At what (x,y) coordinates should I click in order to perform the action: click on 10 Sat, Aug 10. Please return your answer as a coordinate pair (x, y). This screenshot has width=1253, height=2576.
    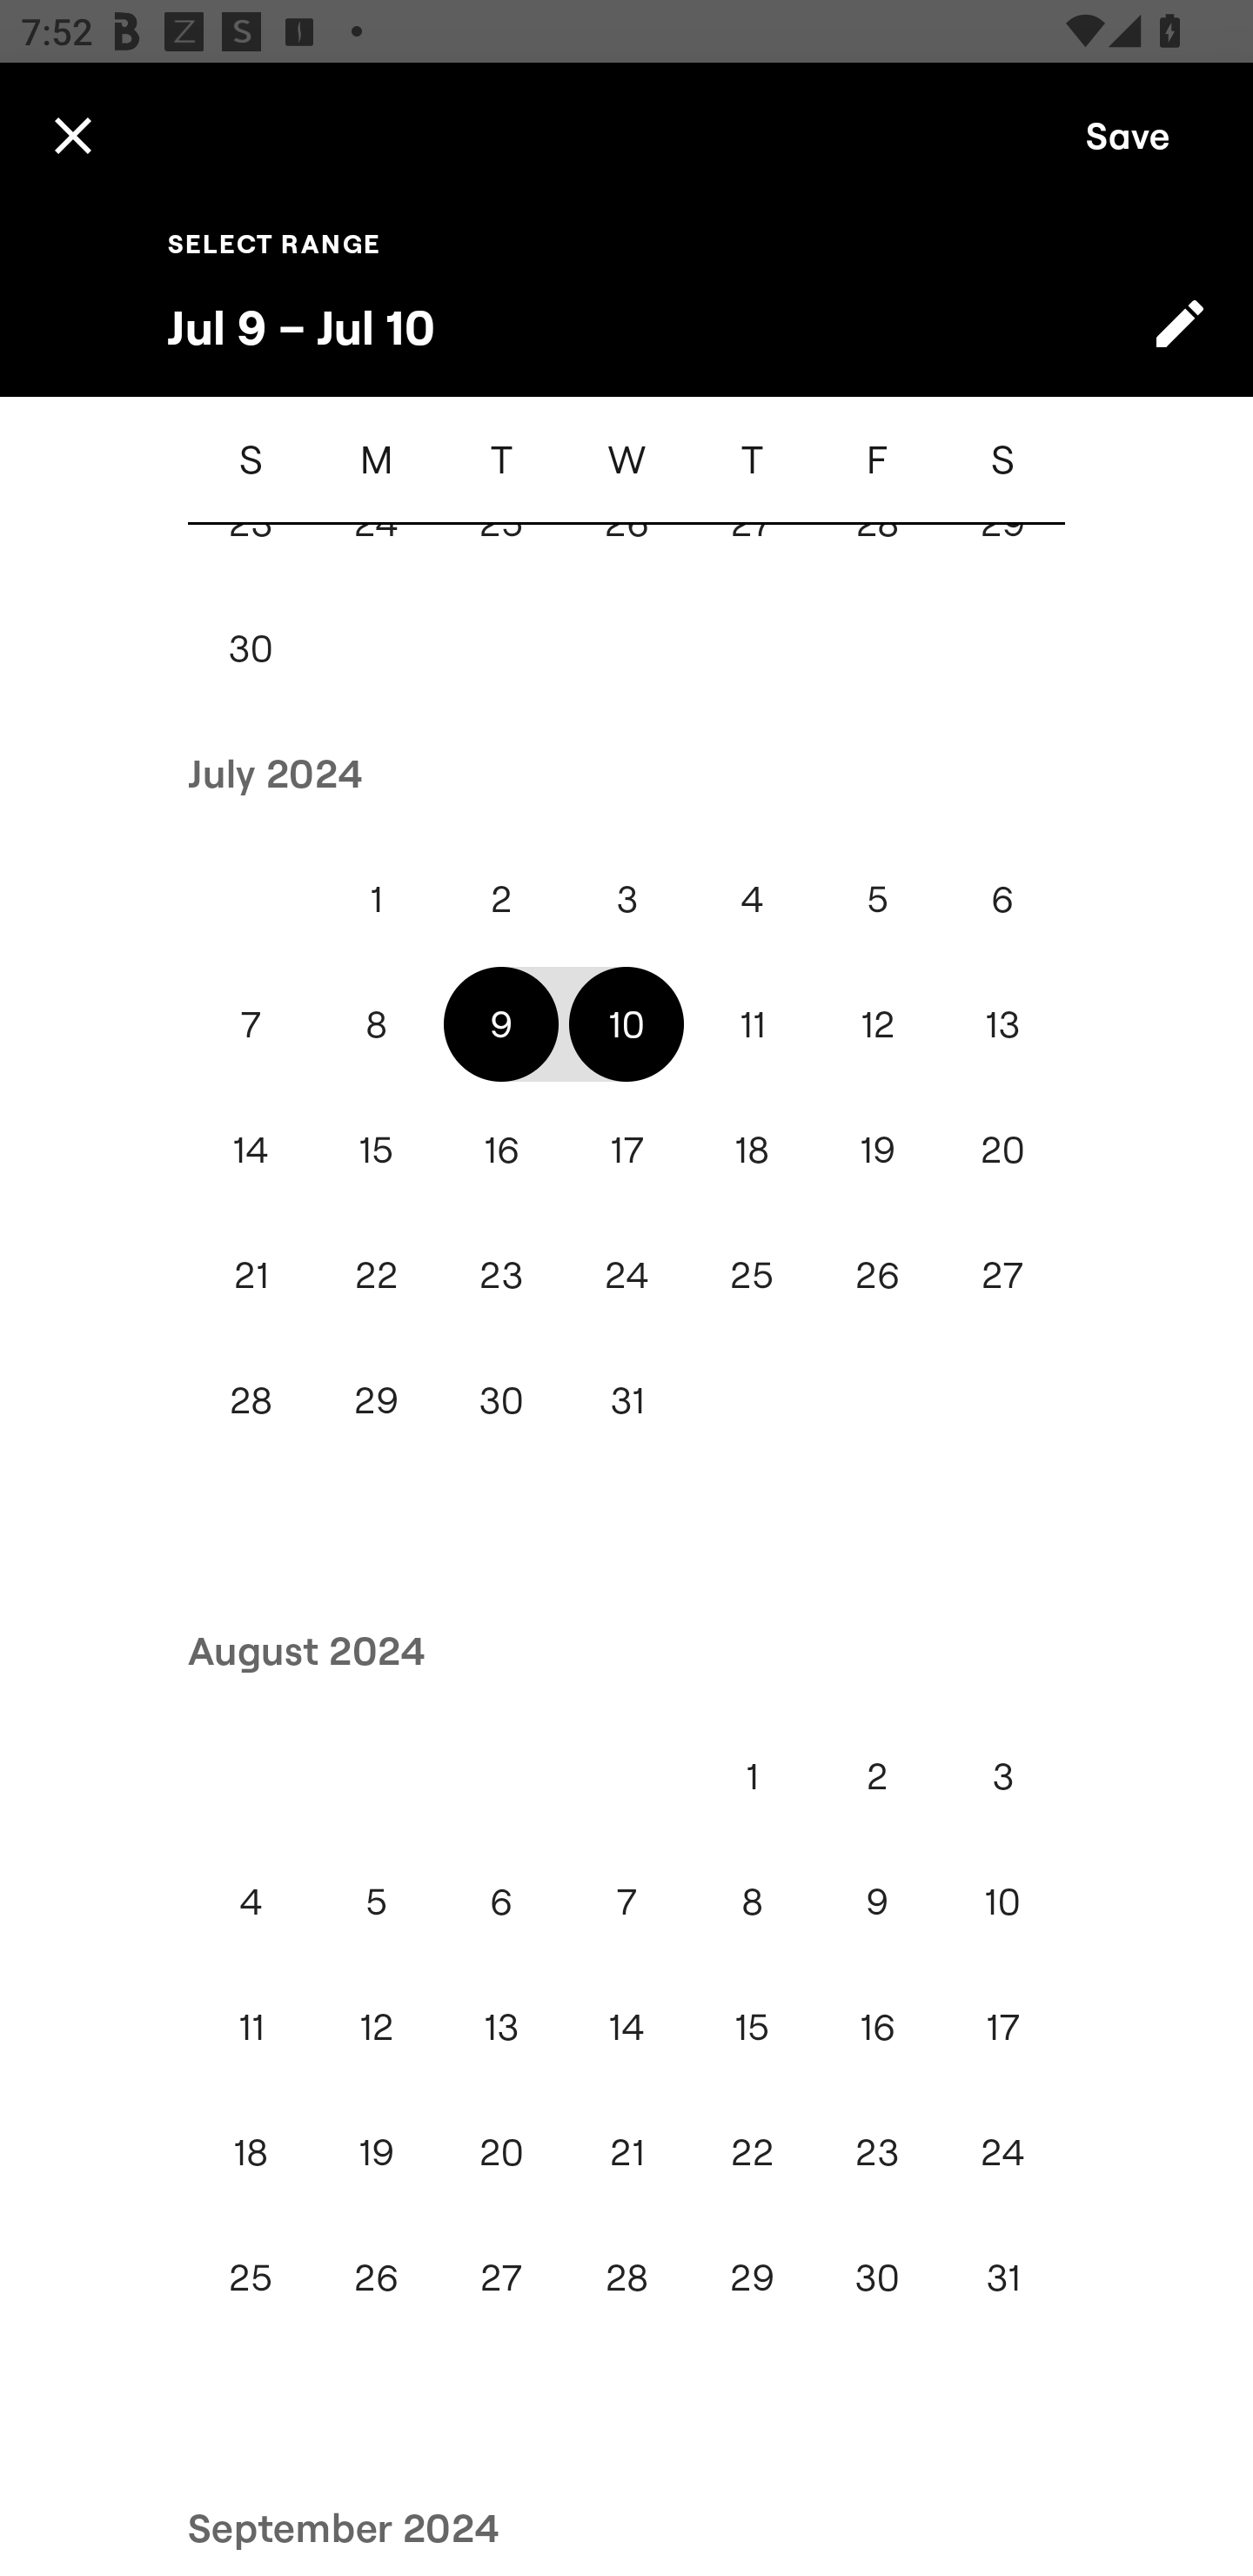
    Looking at the image, I should click on (1002, 1901).